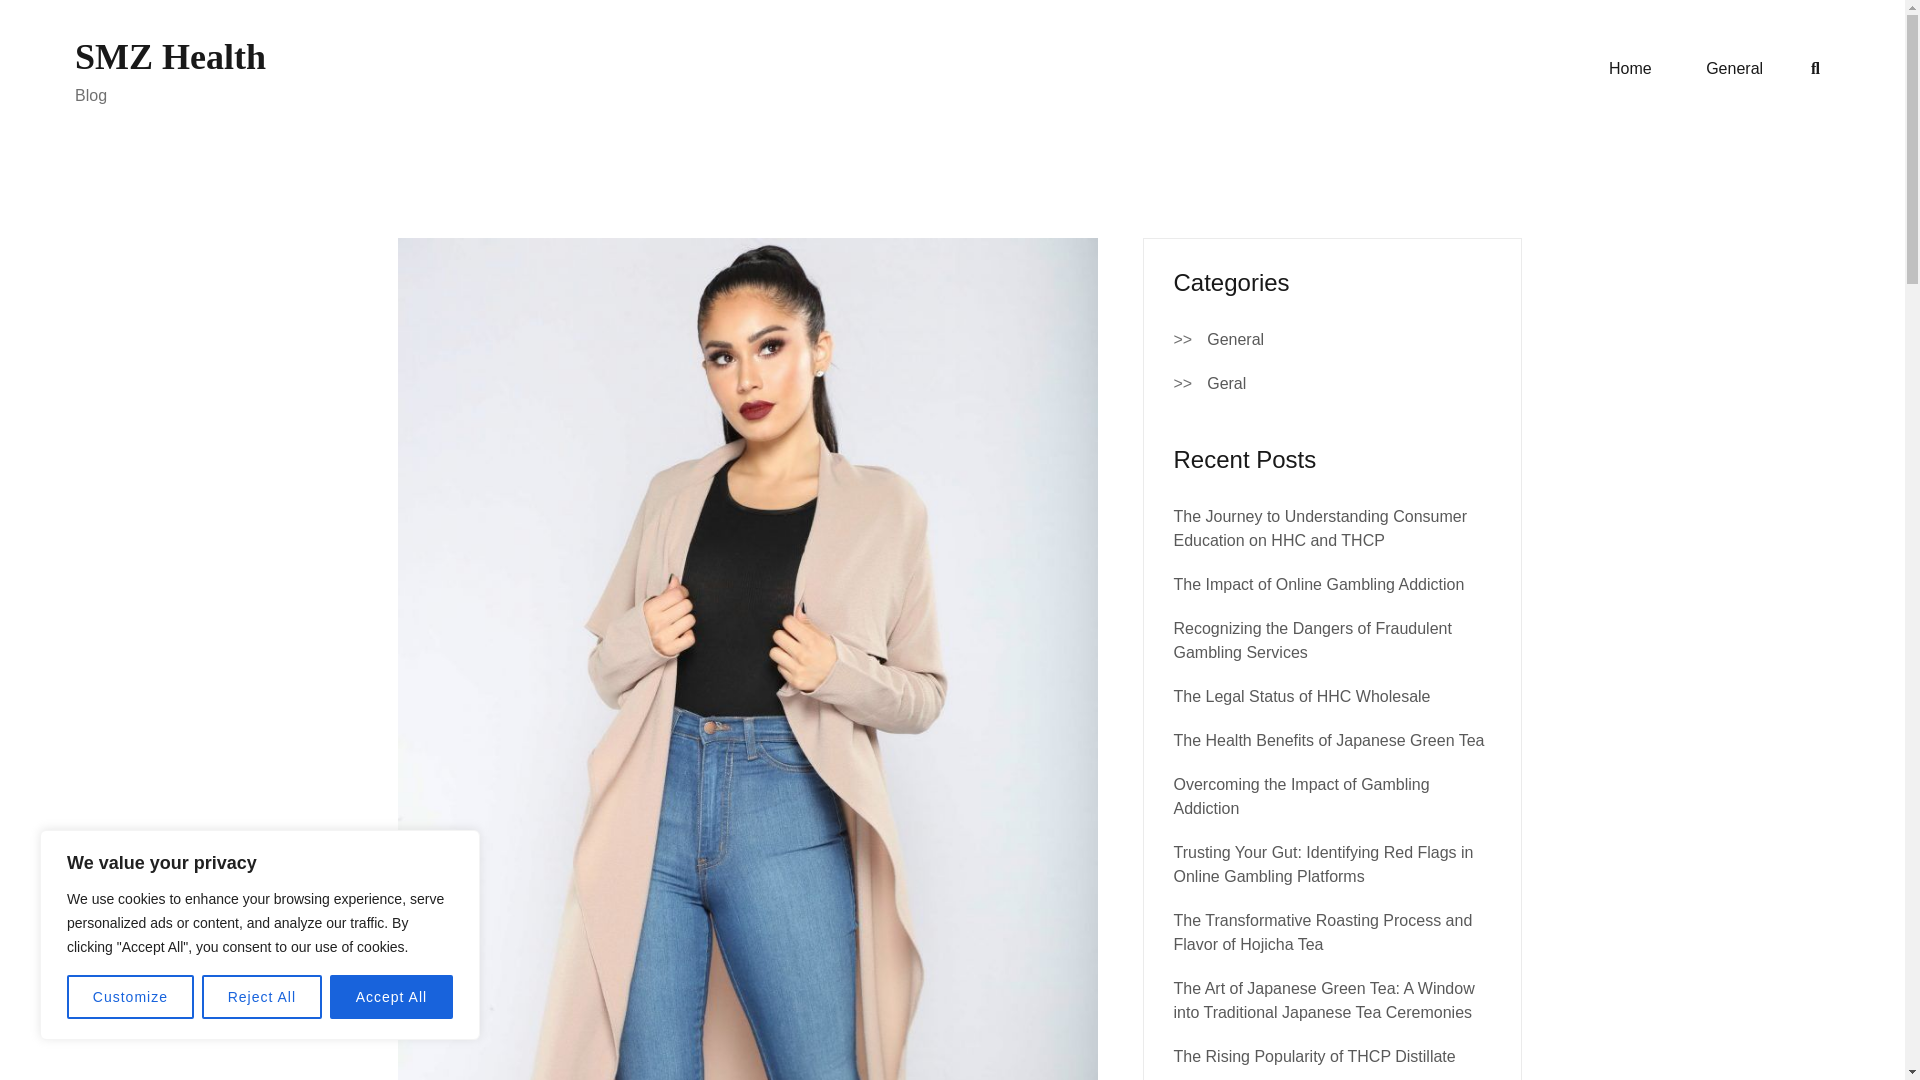 This screenshot has width=1920, height=1080. I want to click on Accept All, so click(392, 997).